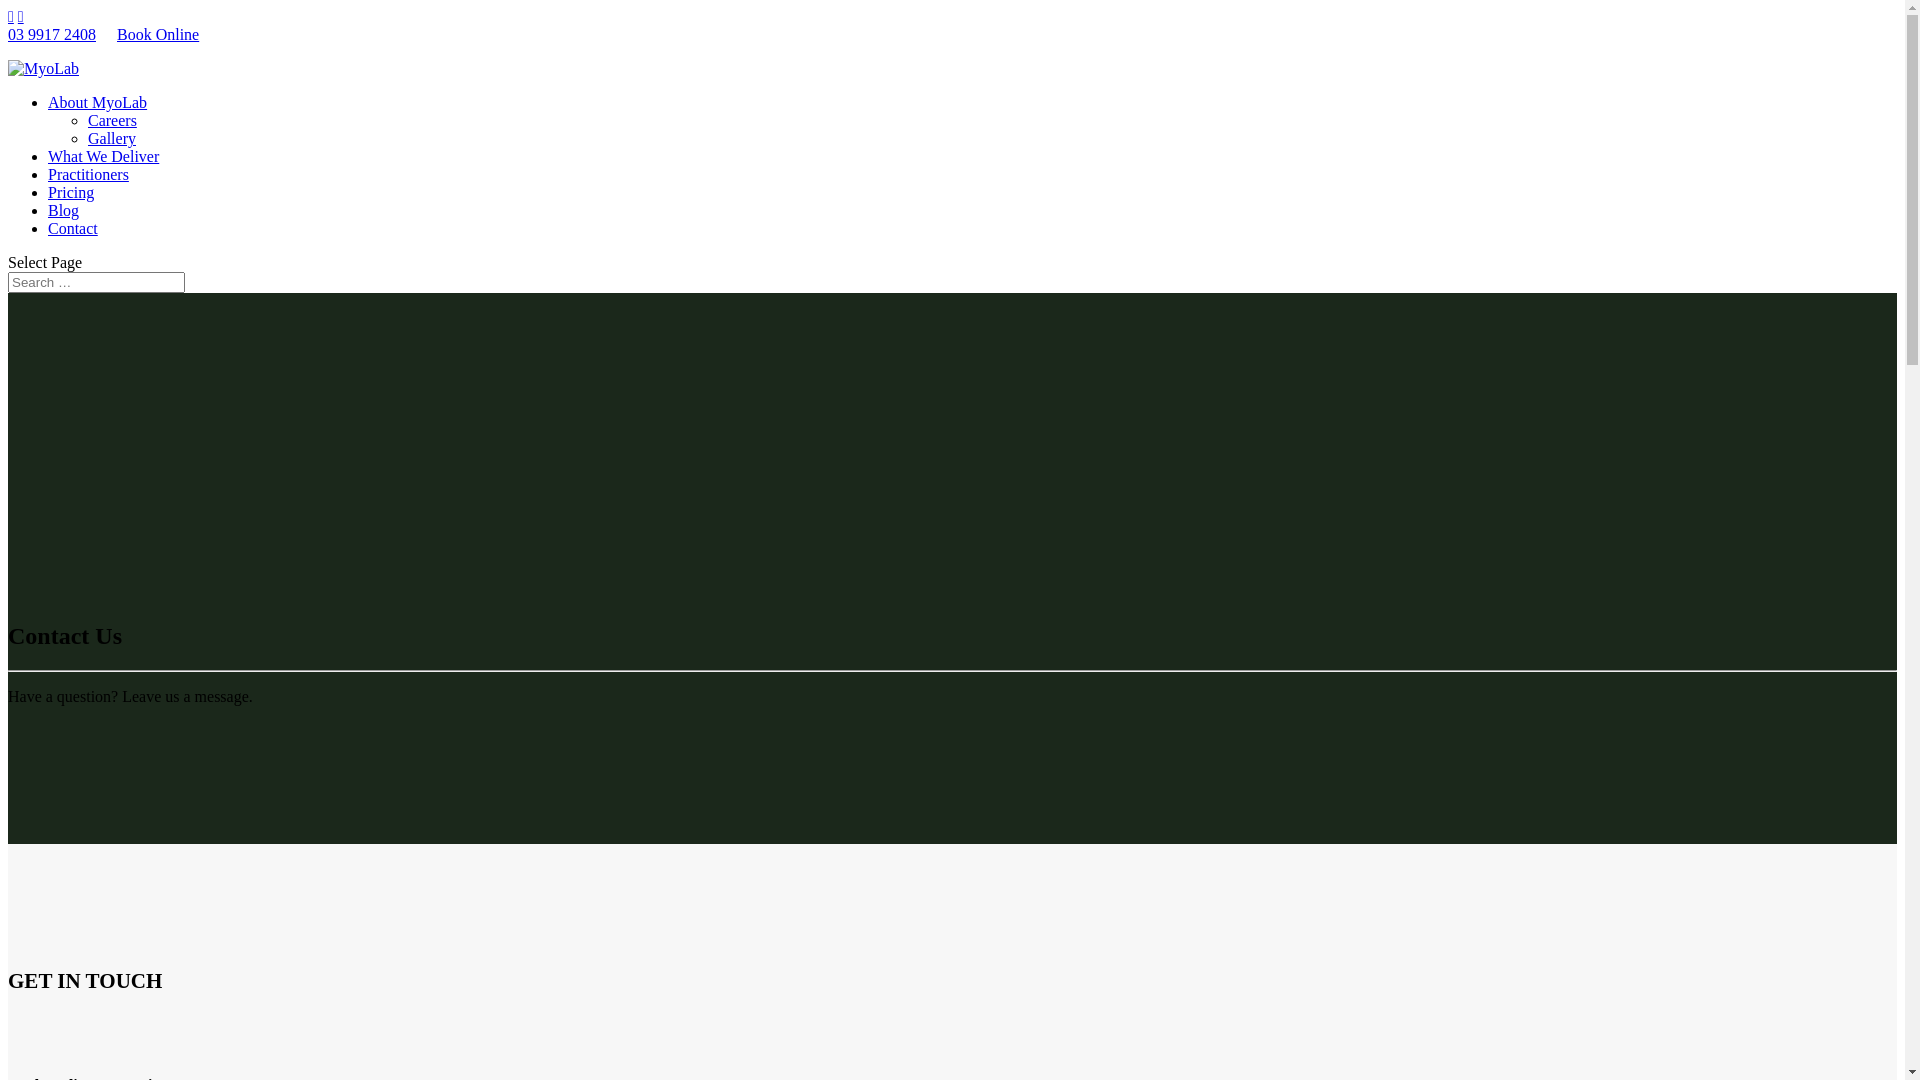  Describe the element at coordinates (98, 102) in the screenshot. I see `About MyoLab` at that location.